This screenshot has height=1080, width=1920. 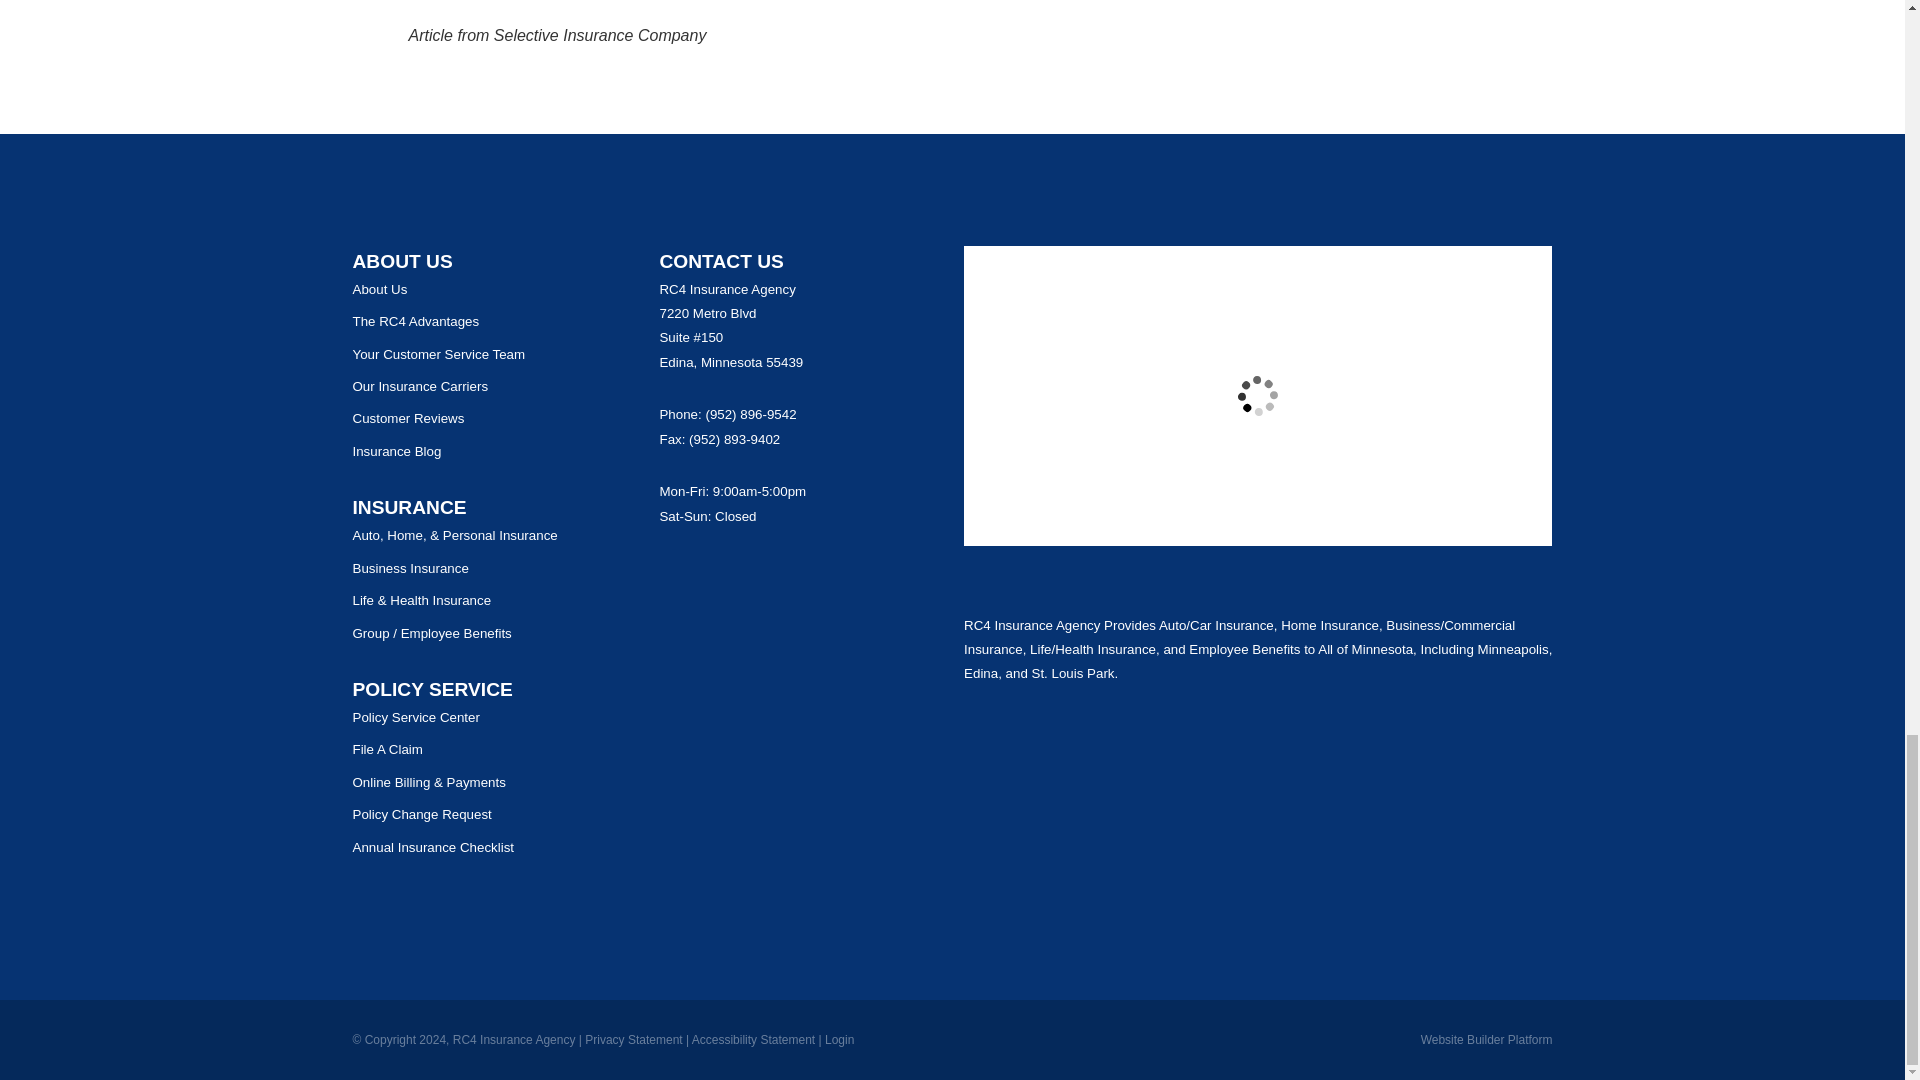 What do you see at coordinates (740, 572) in the screenshot?
I see `Facebook` at bounding box center [740, 572].